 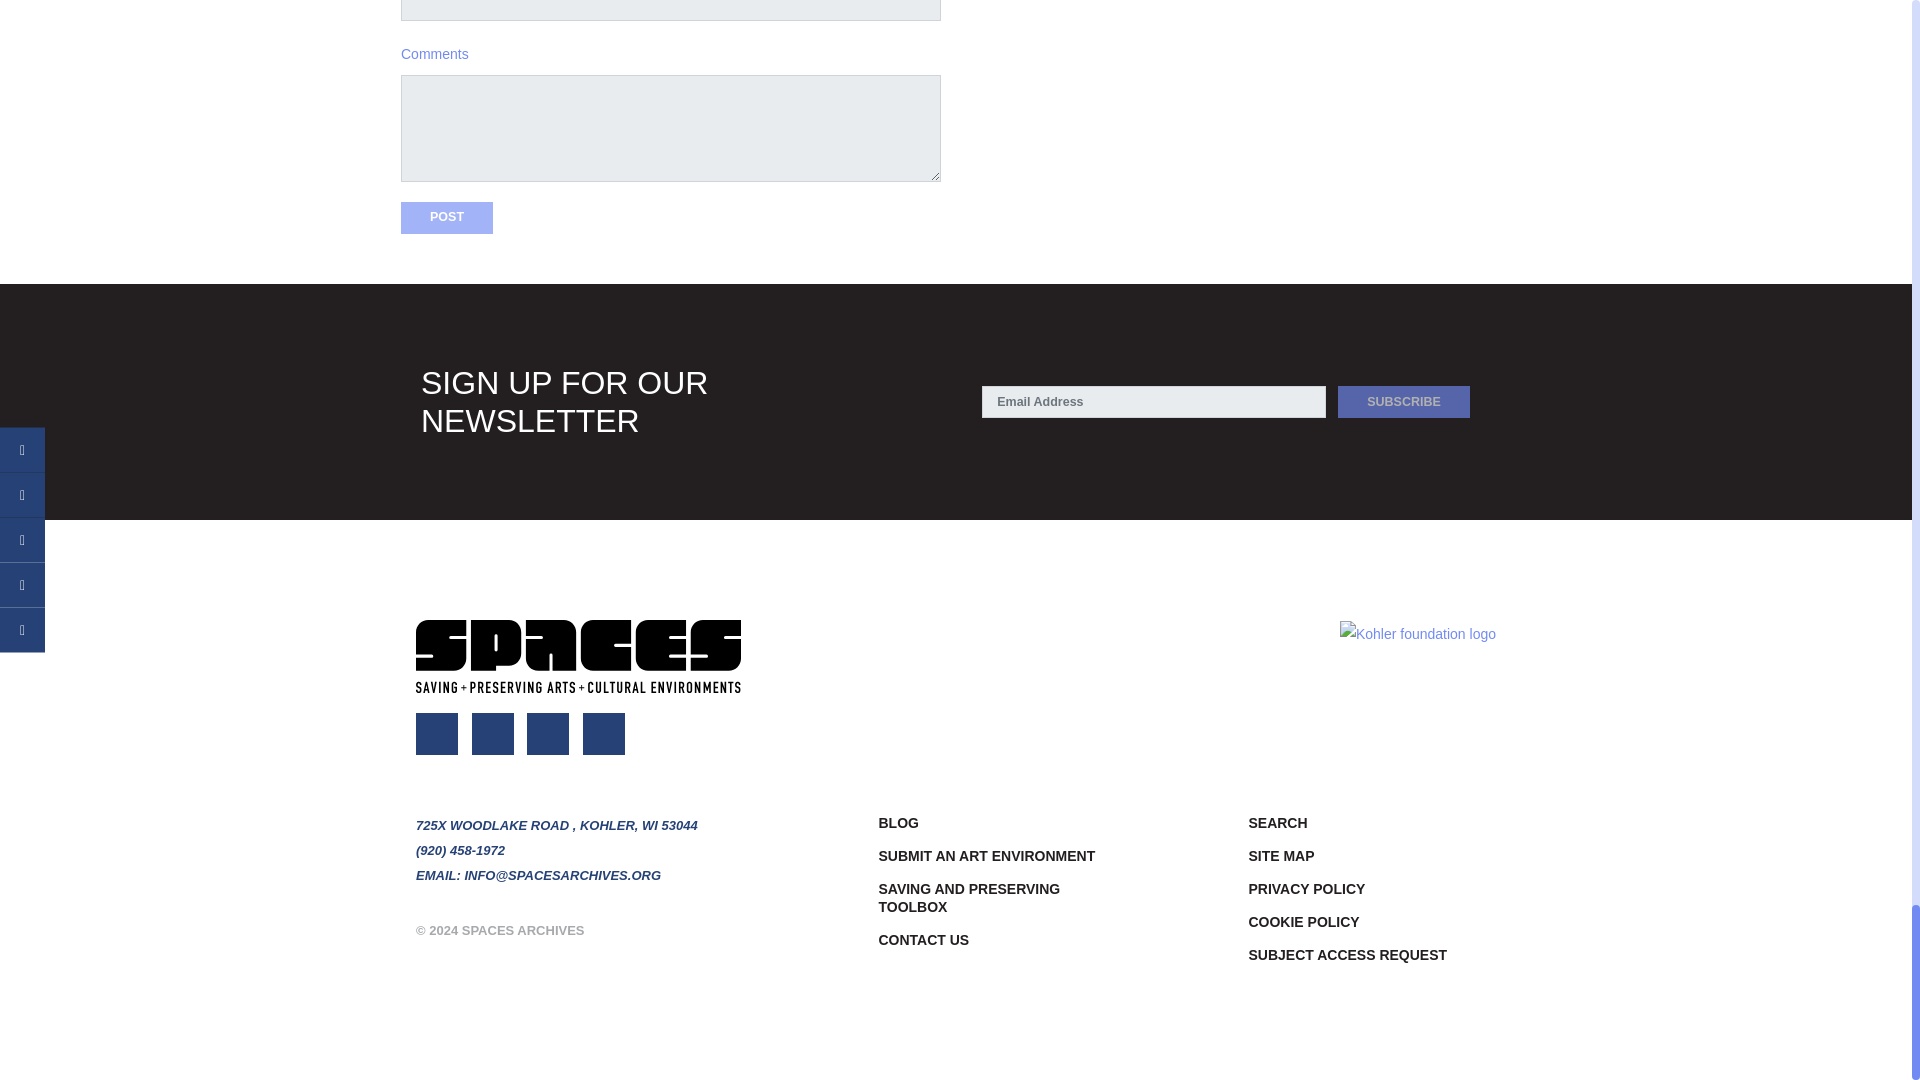 I want to click on Post, so click(x=447, y=218).